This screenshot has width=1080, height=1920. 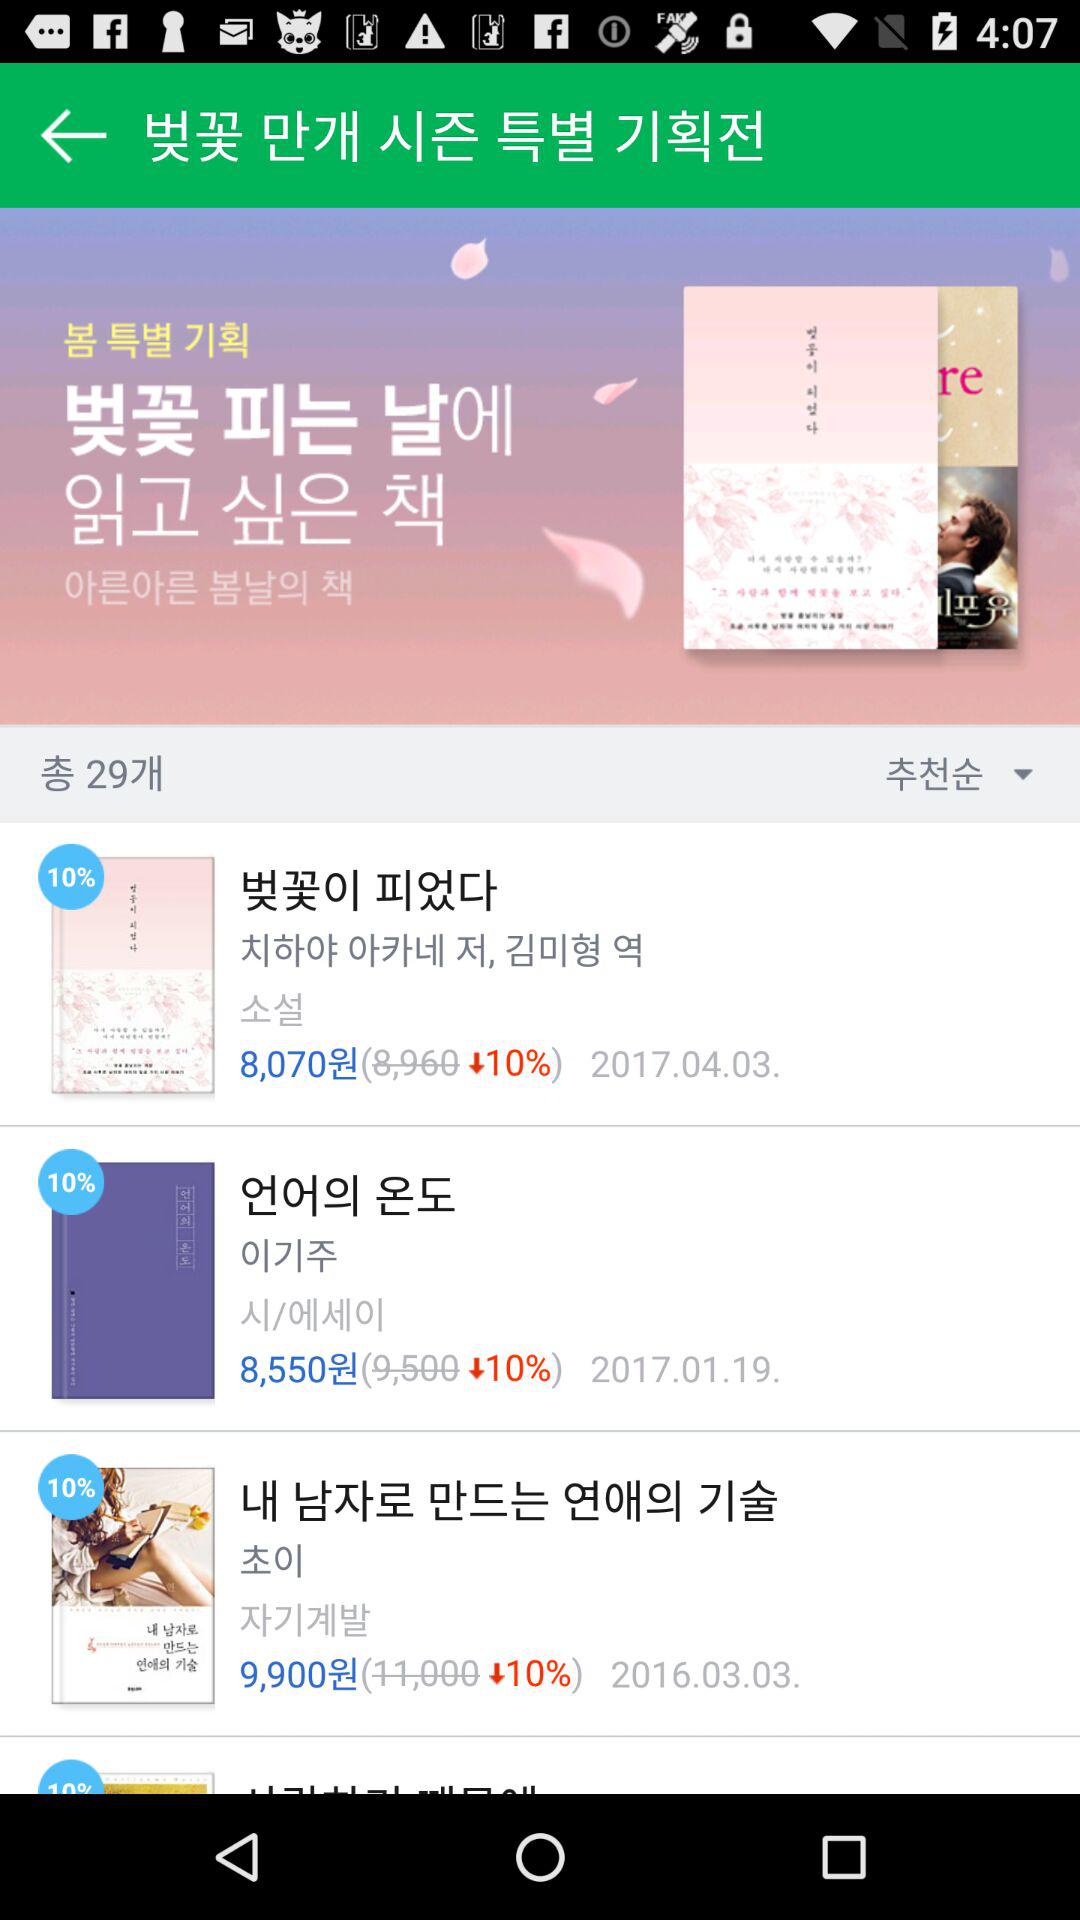 What do you see at coordinates (366, 1368) in the screenshot?
I see `turn off the icon next to the 9,500` at bounding box center [366, 1368].